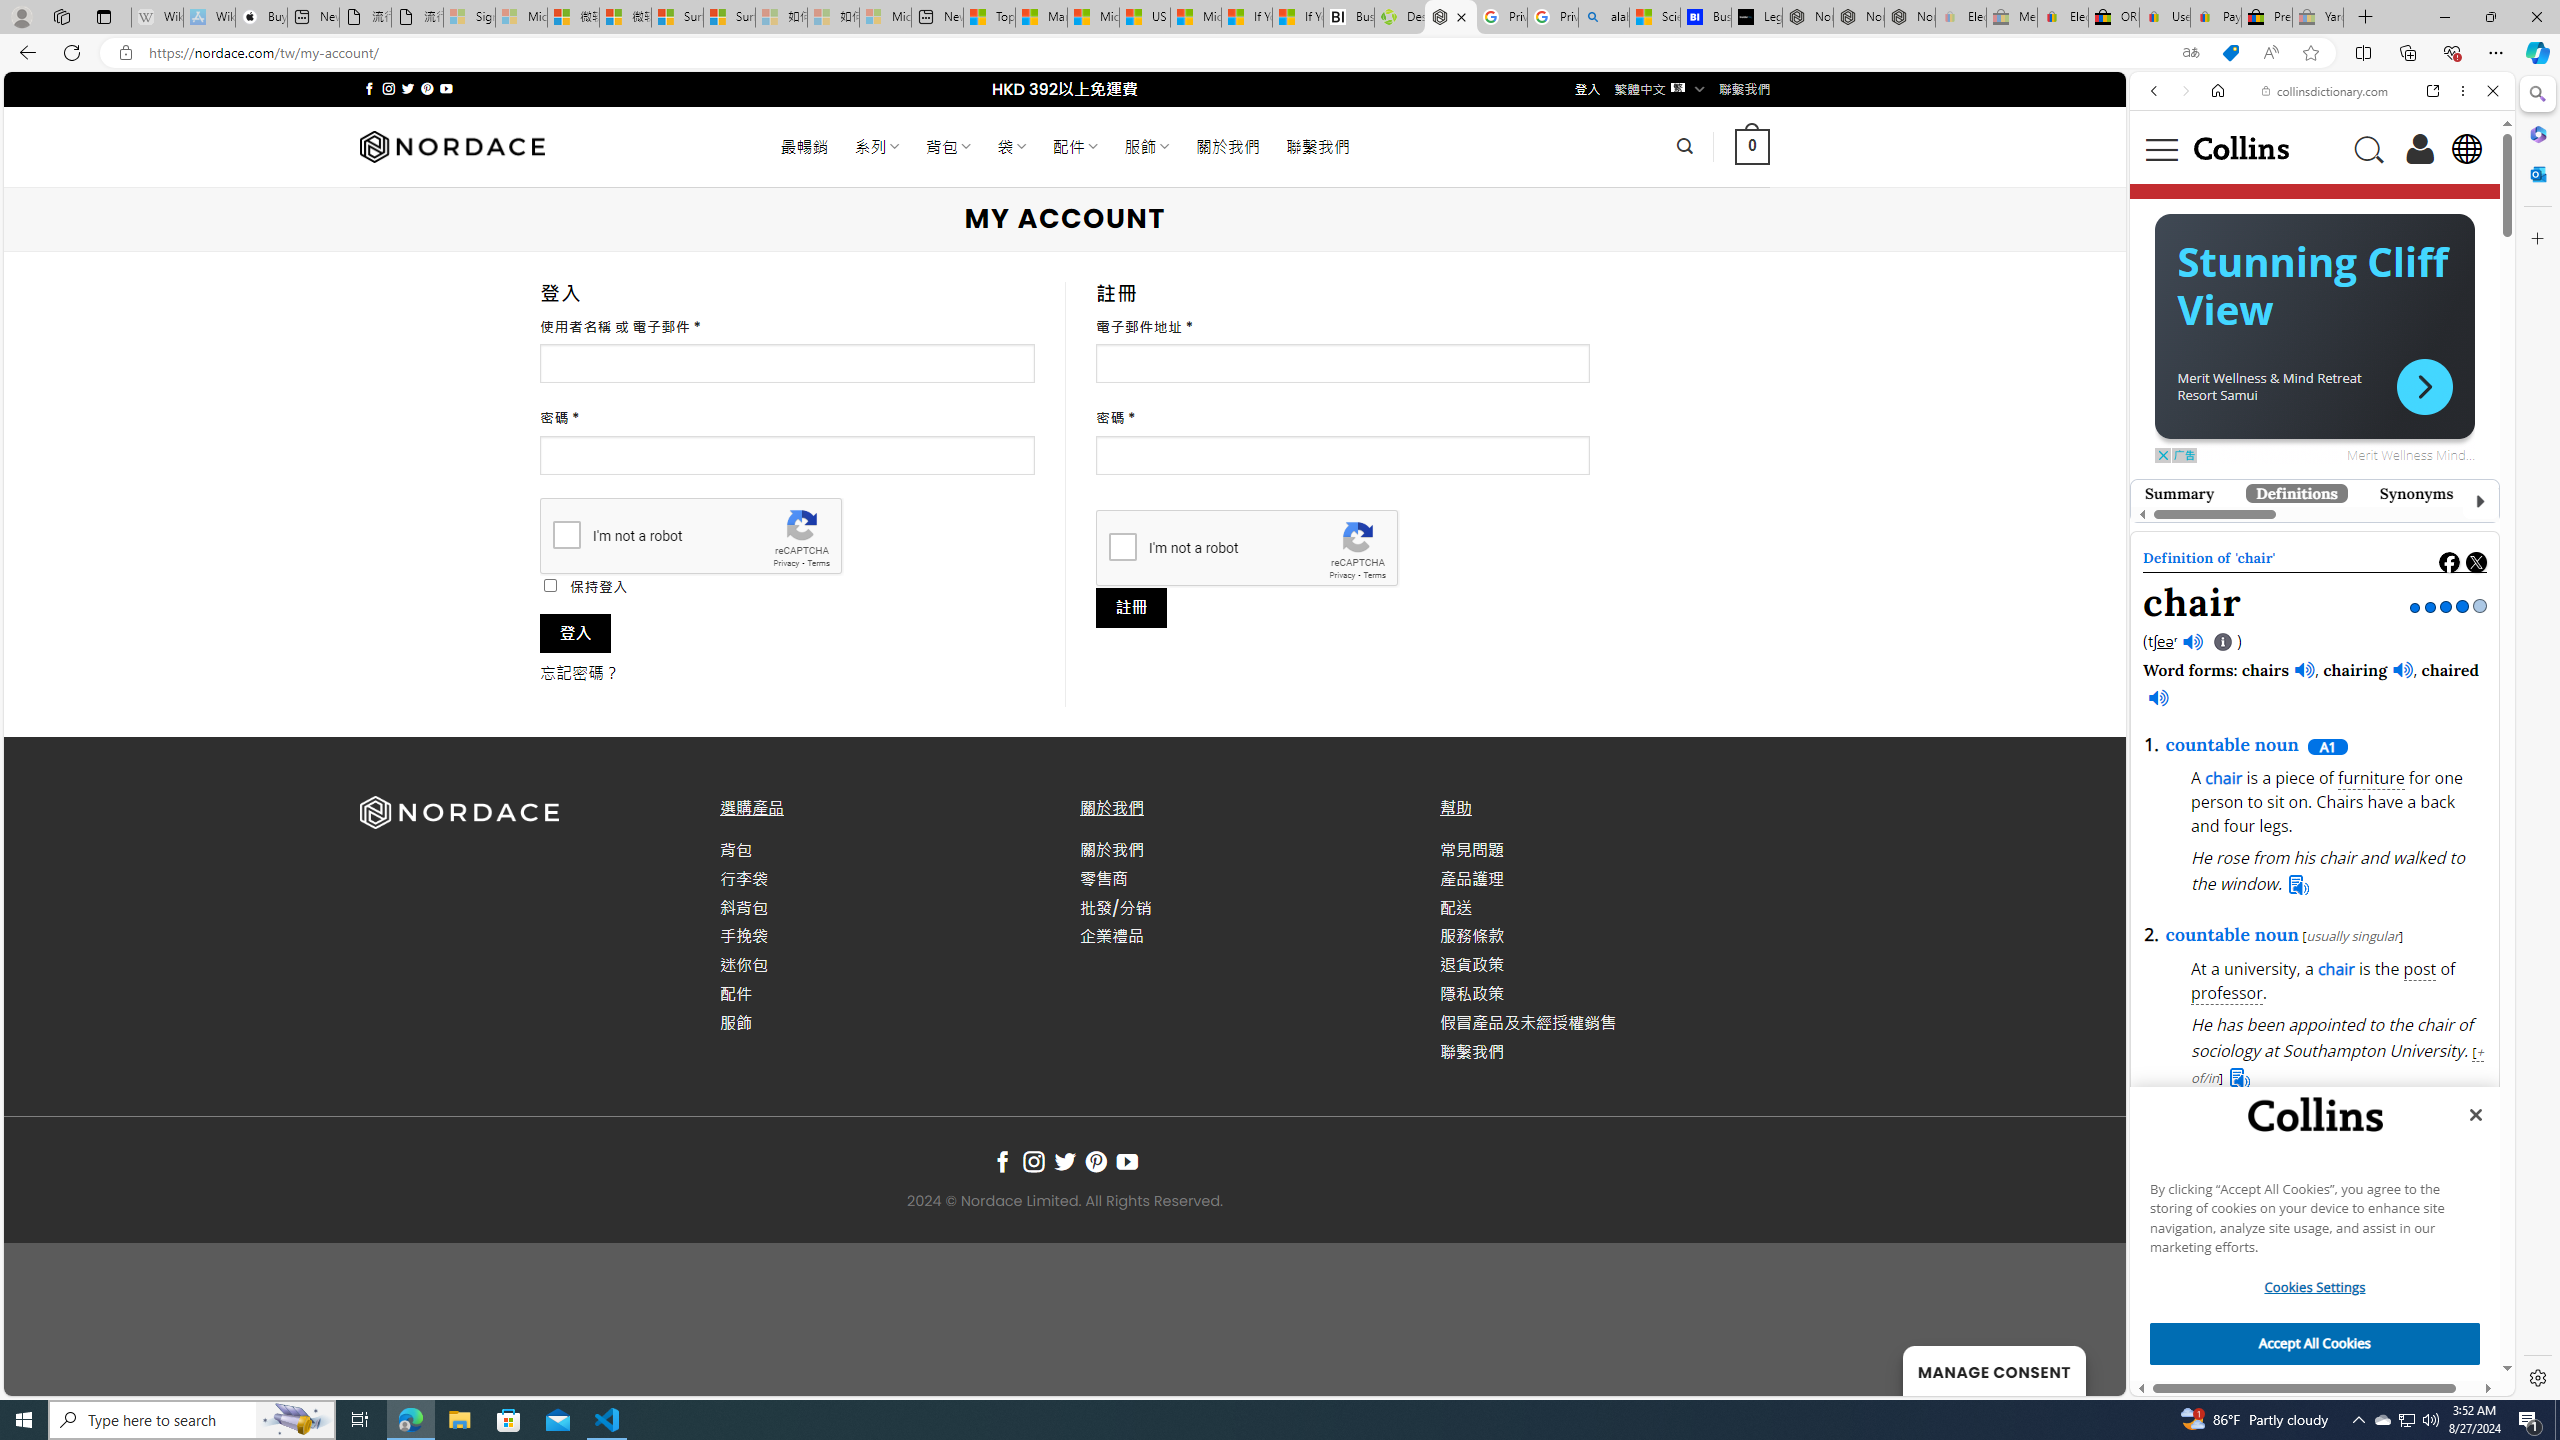 The image size is (2560, 1440). Describe the element at coordinates (2084, 1368) in the screenshot. I see `Go to top` at that location.